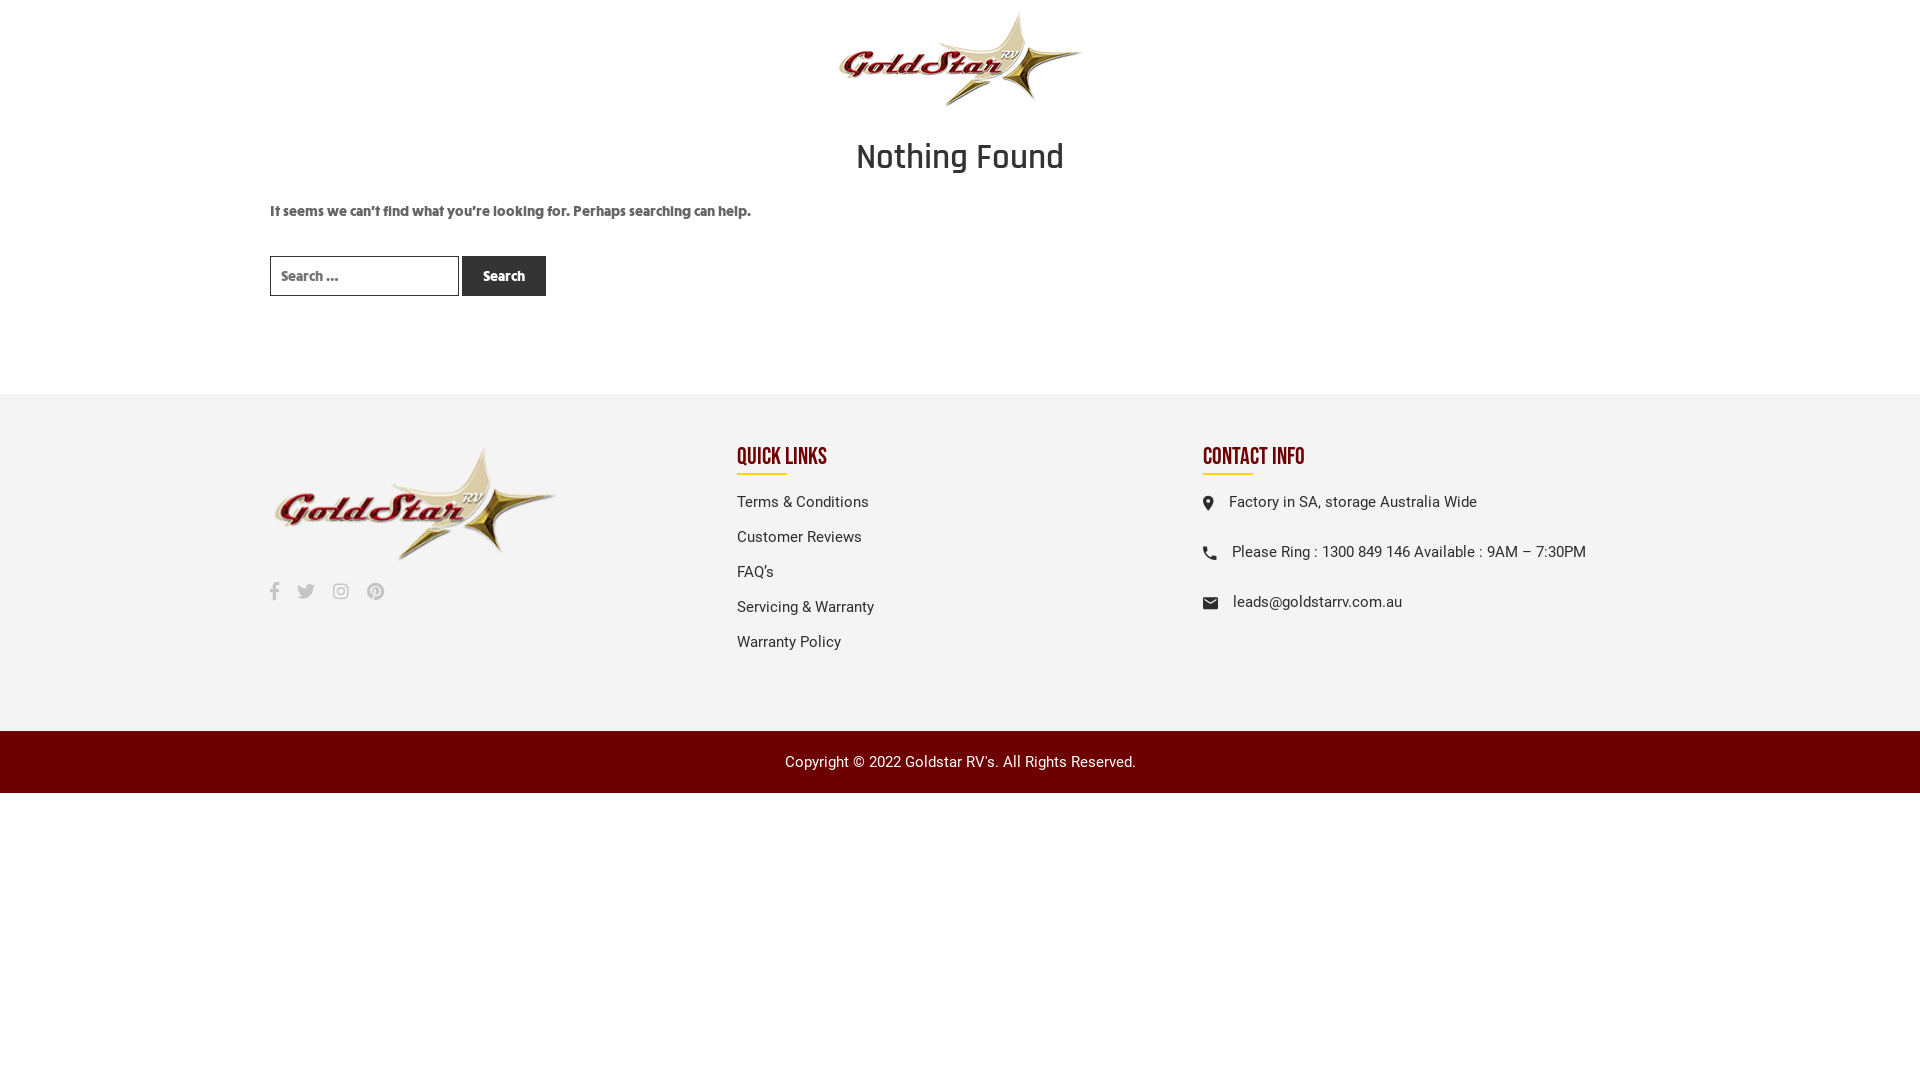 The width and height of the screenshot is (1920, 1080). What do you see at coordinates (800, 537) in the screenshot?
I see `Customer Reviews` at bounding box center [800, 537].